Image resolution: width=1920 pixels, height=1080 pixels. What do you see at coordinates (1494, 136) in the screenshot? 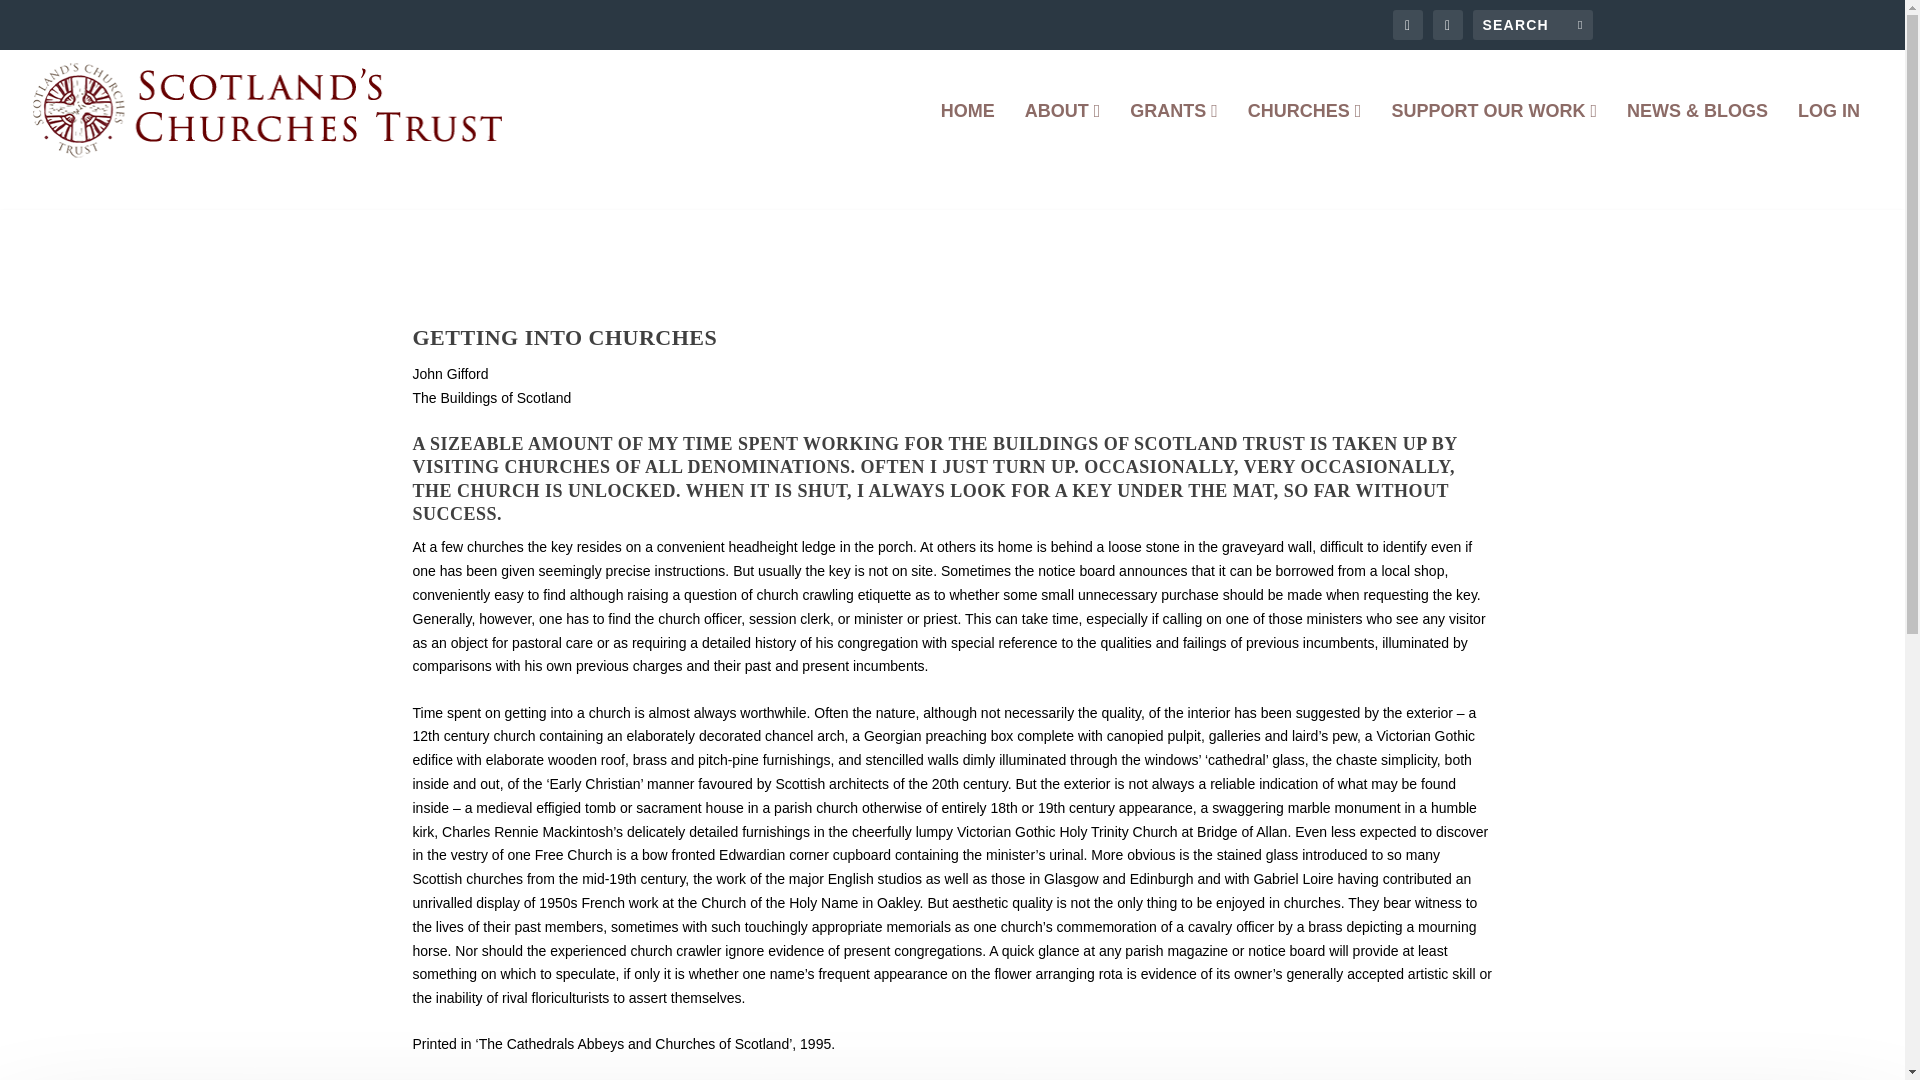
I see `SUPPORT OUR WORK` at bounding box center [1494, 136].